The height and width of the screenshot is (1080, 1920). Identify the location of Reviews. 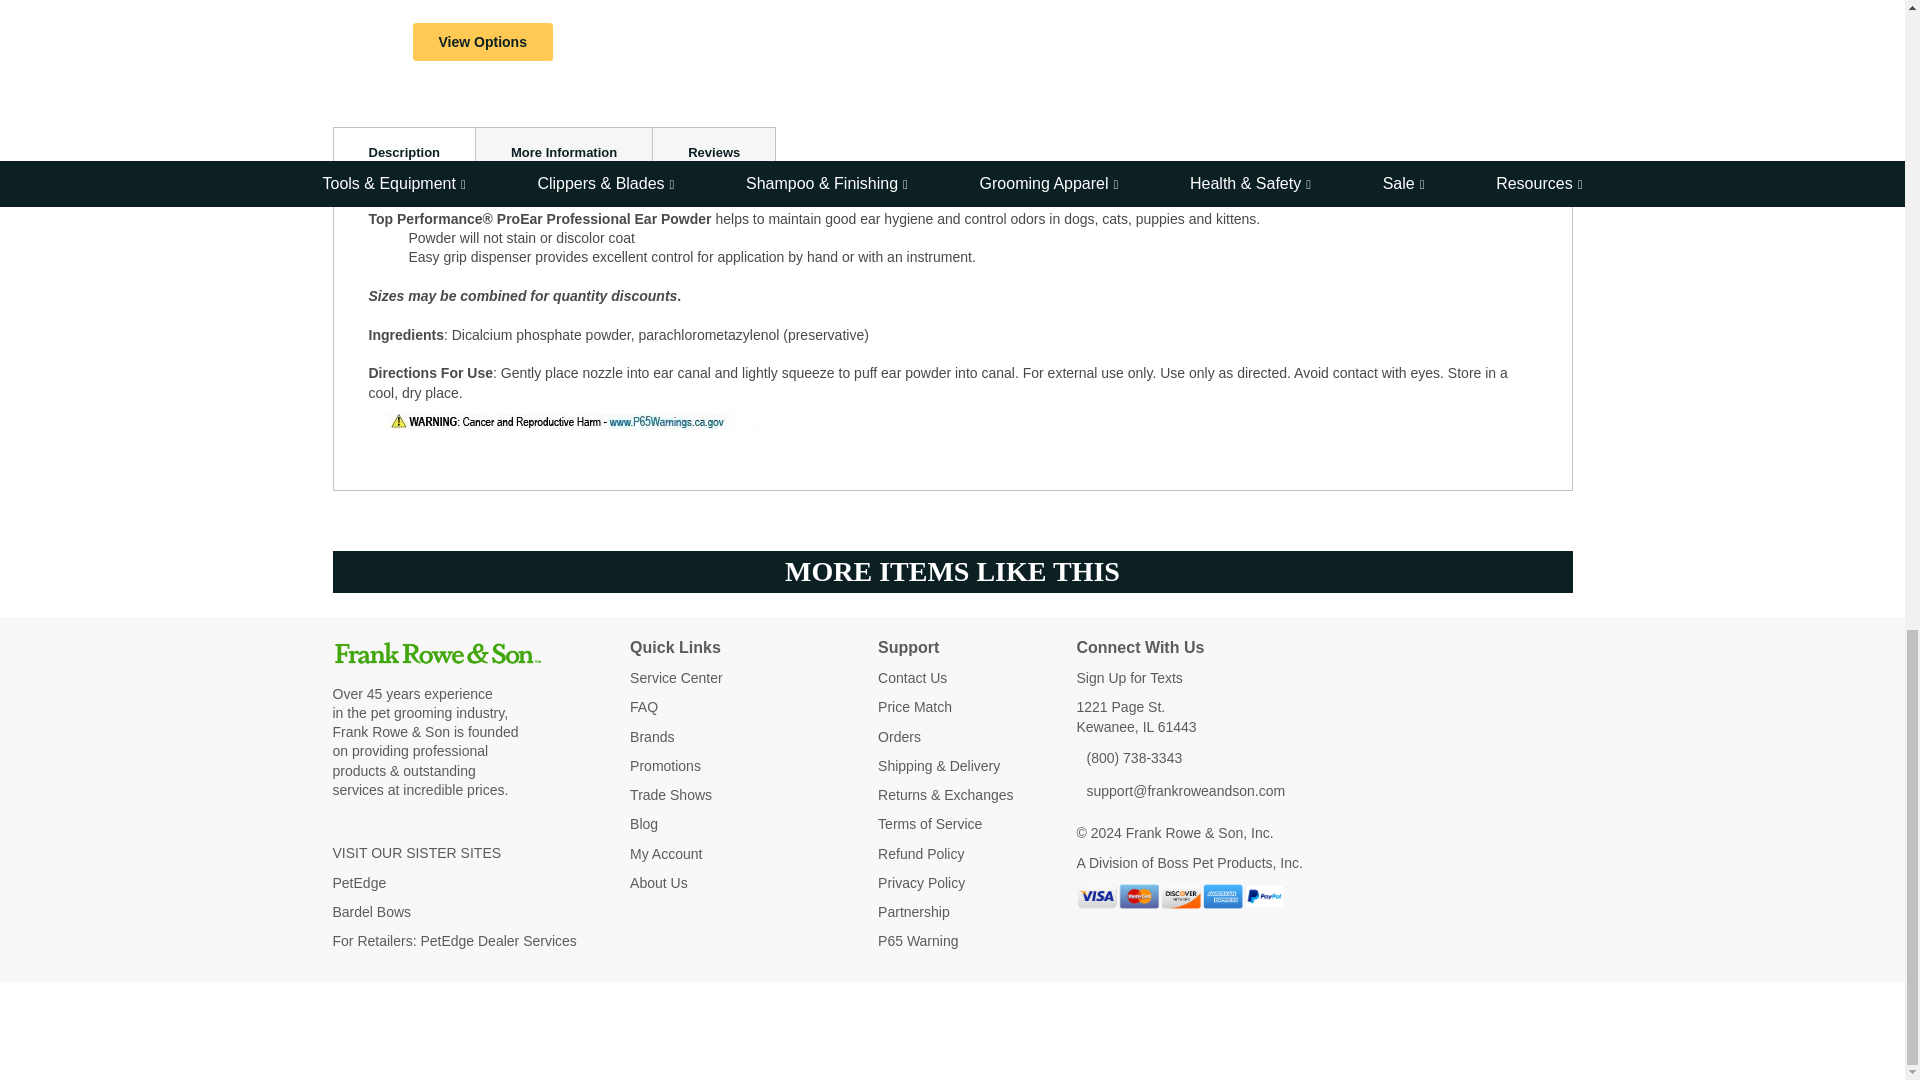
(714, 150).